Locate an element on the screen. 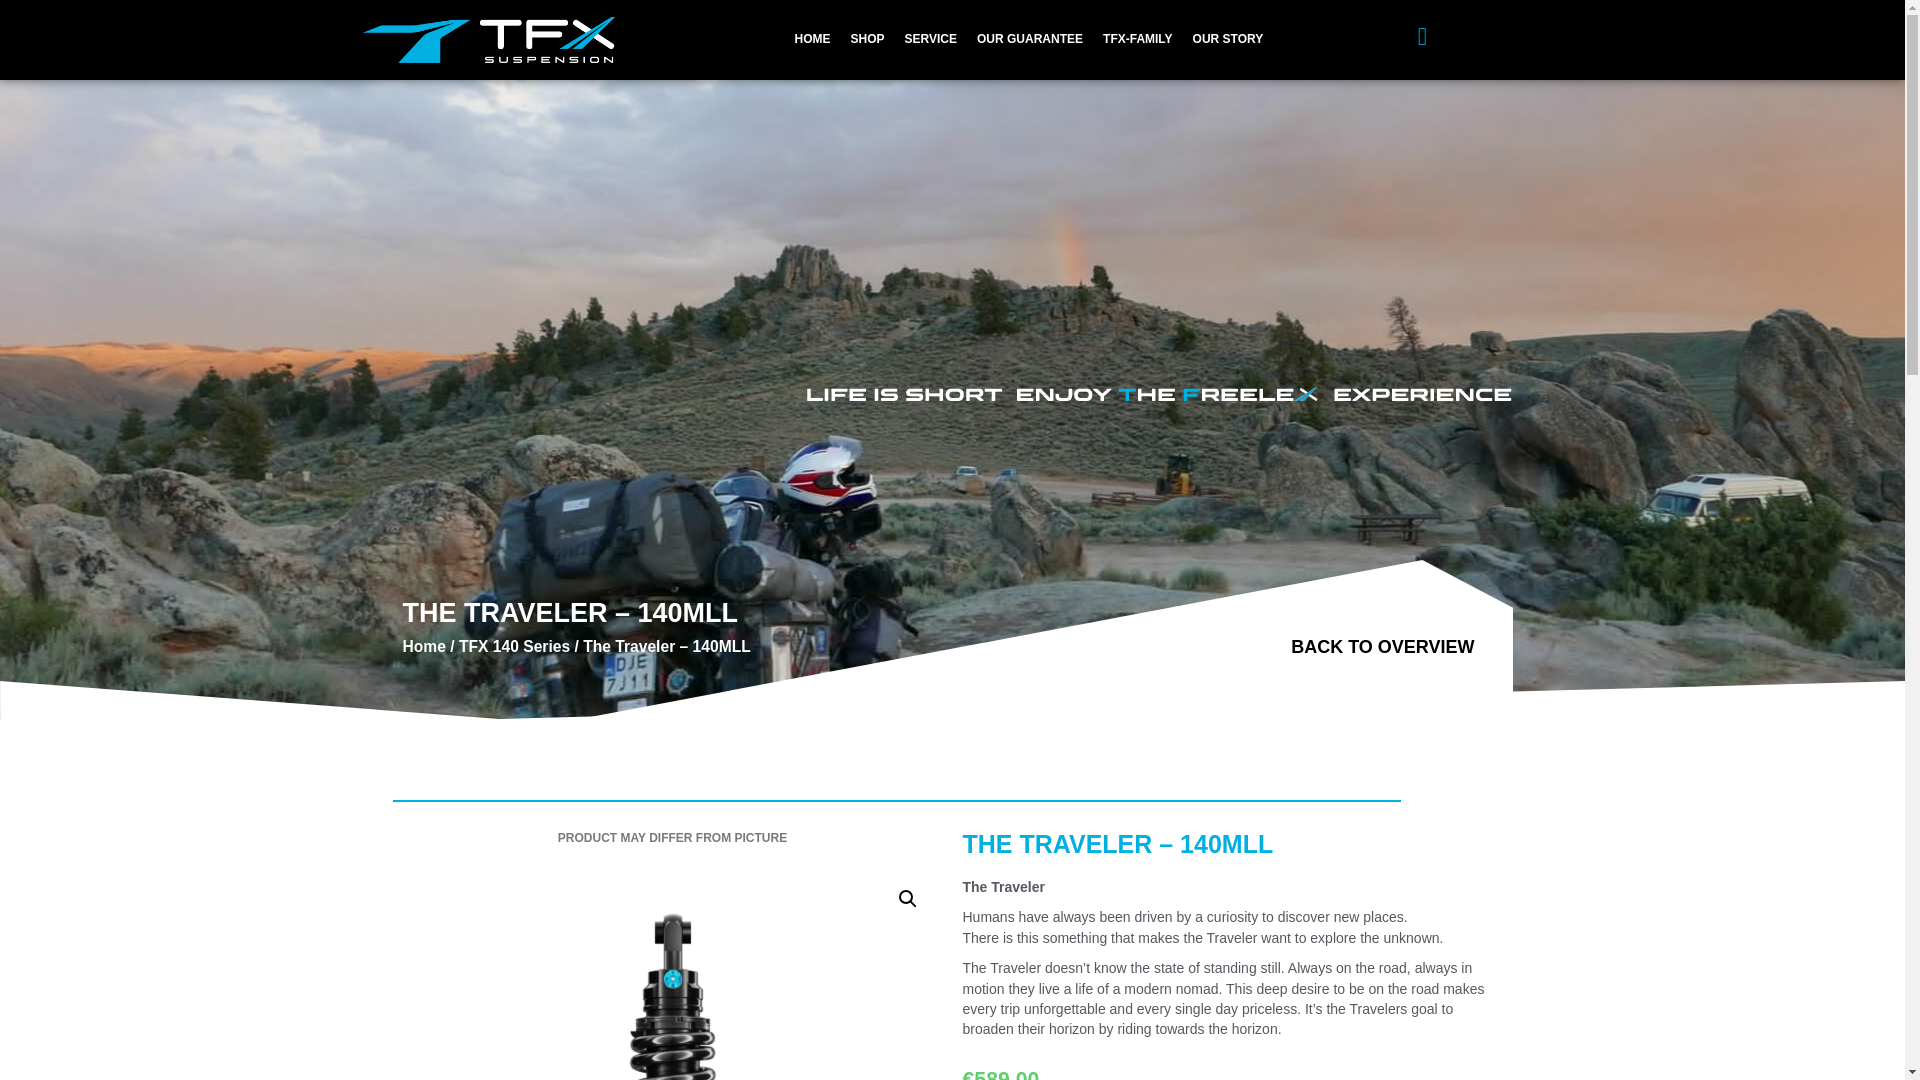 The width and height of the screenshot is (1920, 1080). 140MLL is located at coordinates (672, 972).